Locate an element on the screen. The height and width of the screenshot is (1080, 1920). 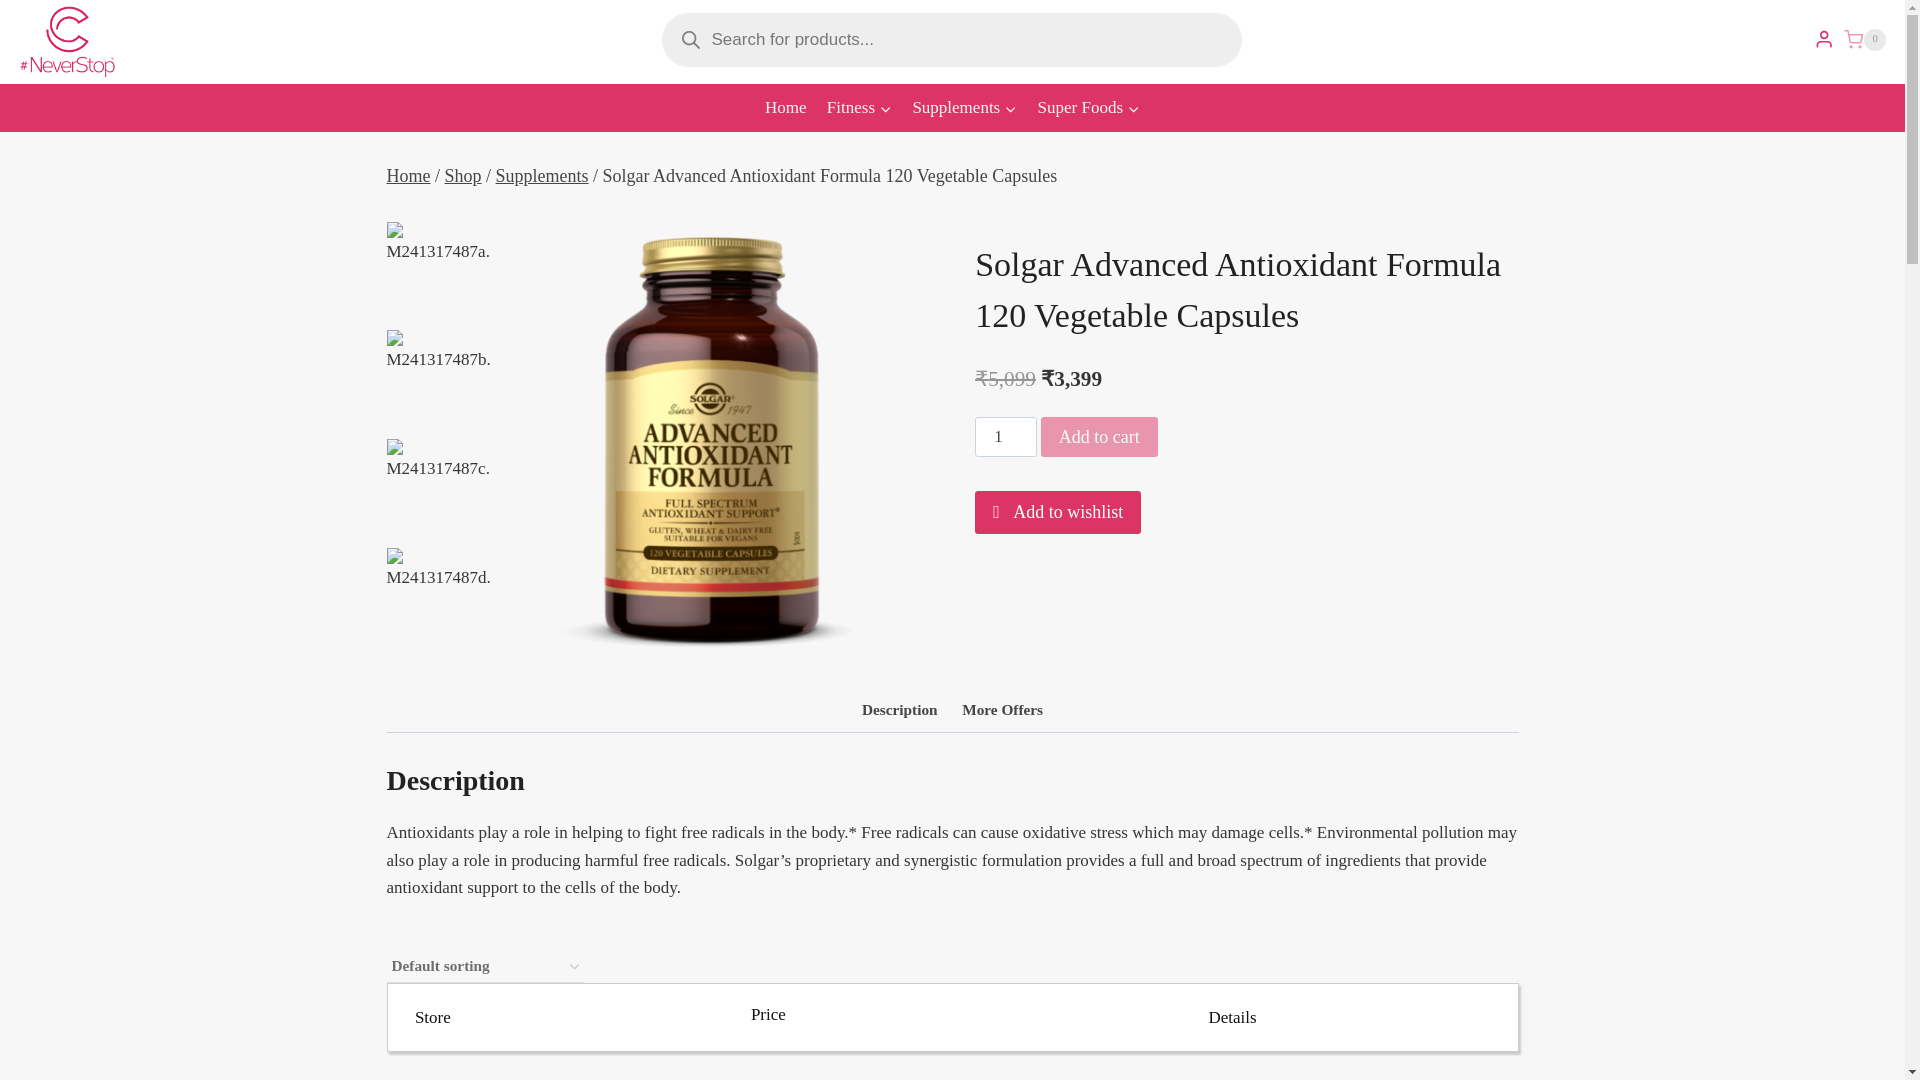
Super Foods is located at coordinates (1088, 108).